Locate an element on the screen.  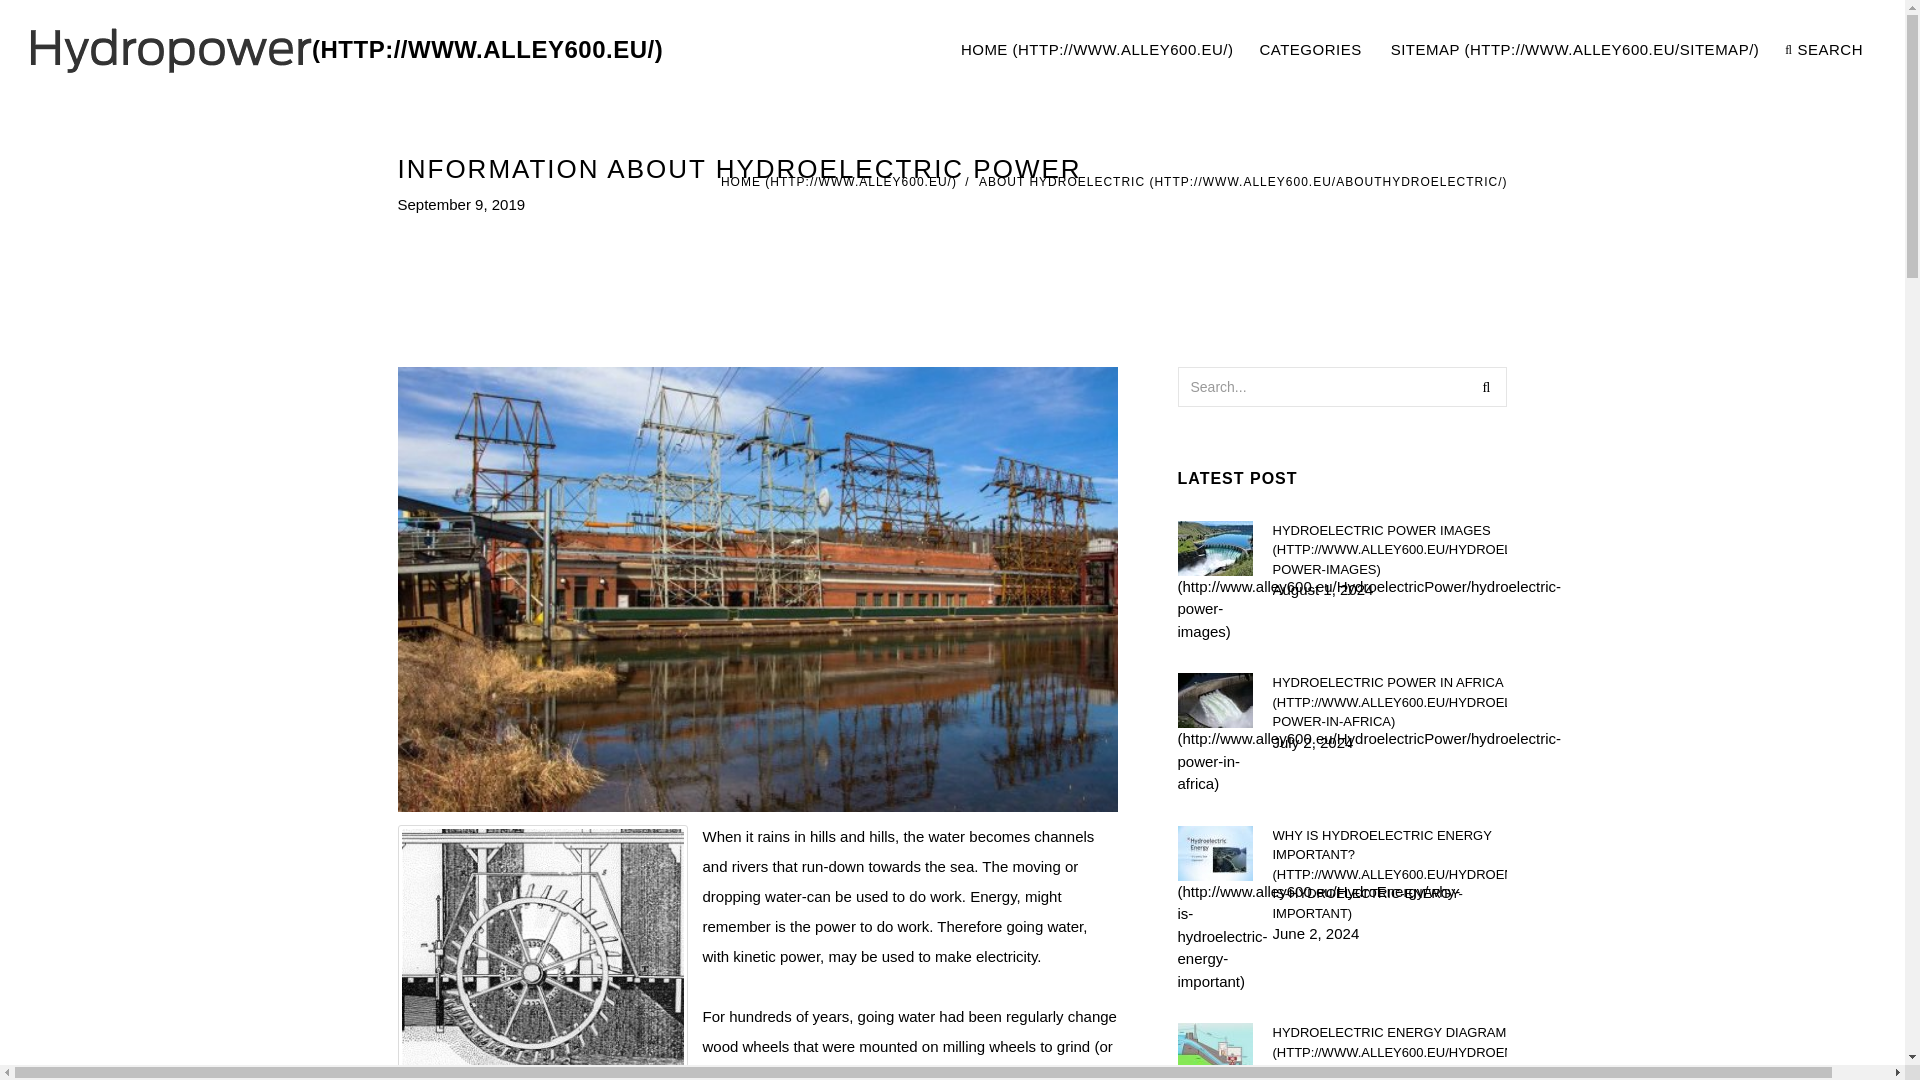
Search is located at coordinates (1486, 386).